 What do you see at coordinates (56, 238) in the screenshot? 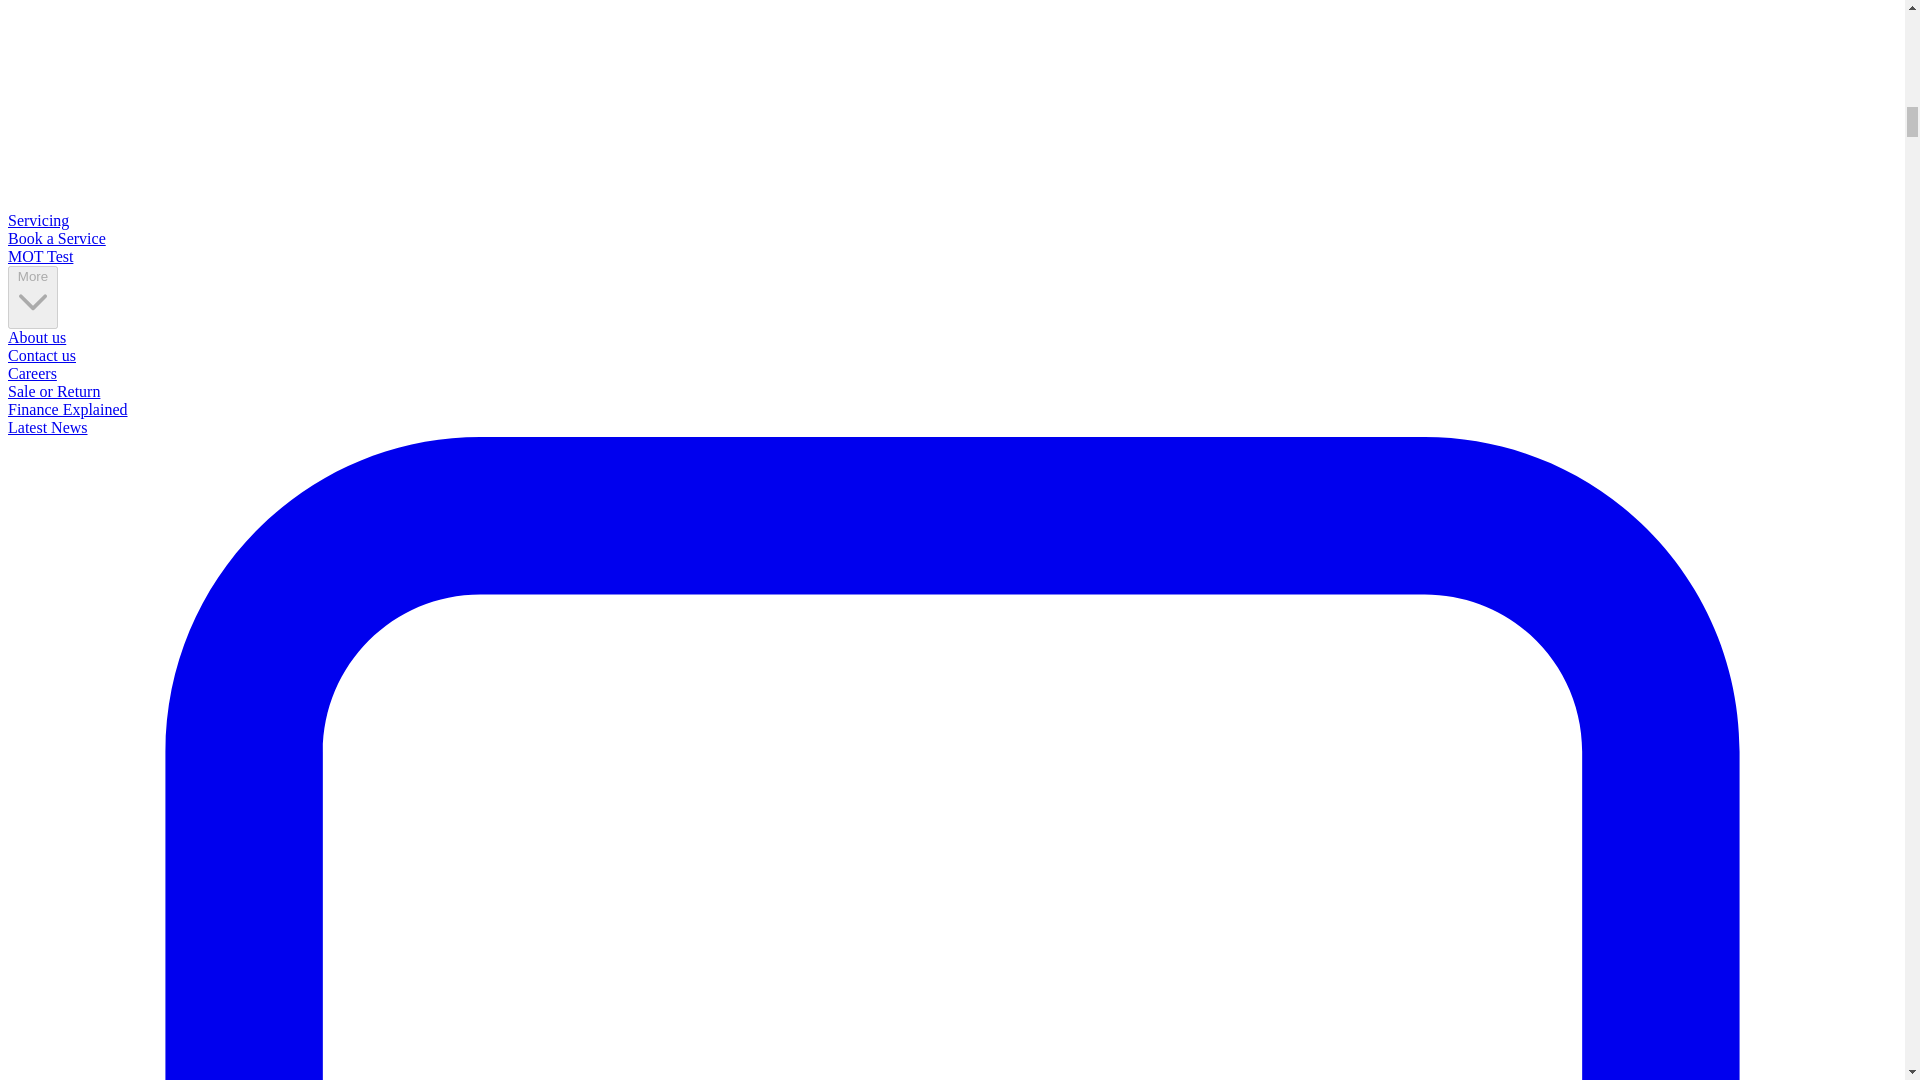
I see `Book a Service` at bounding box center [56, 238].